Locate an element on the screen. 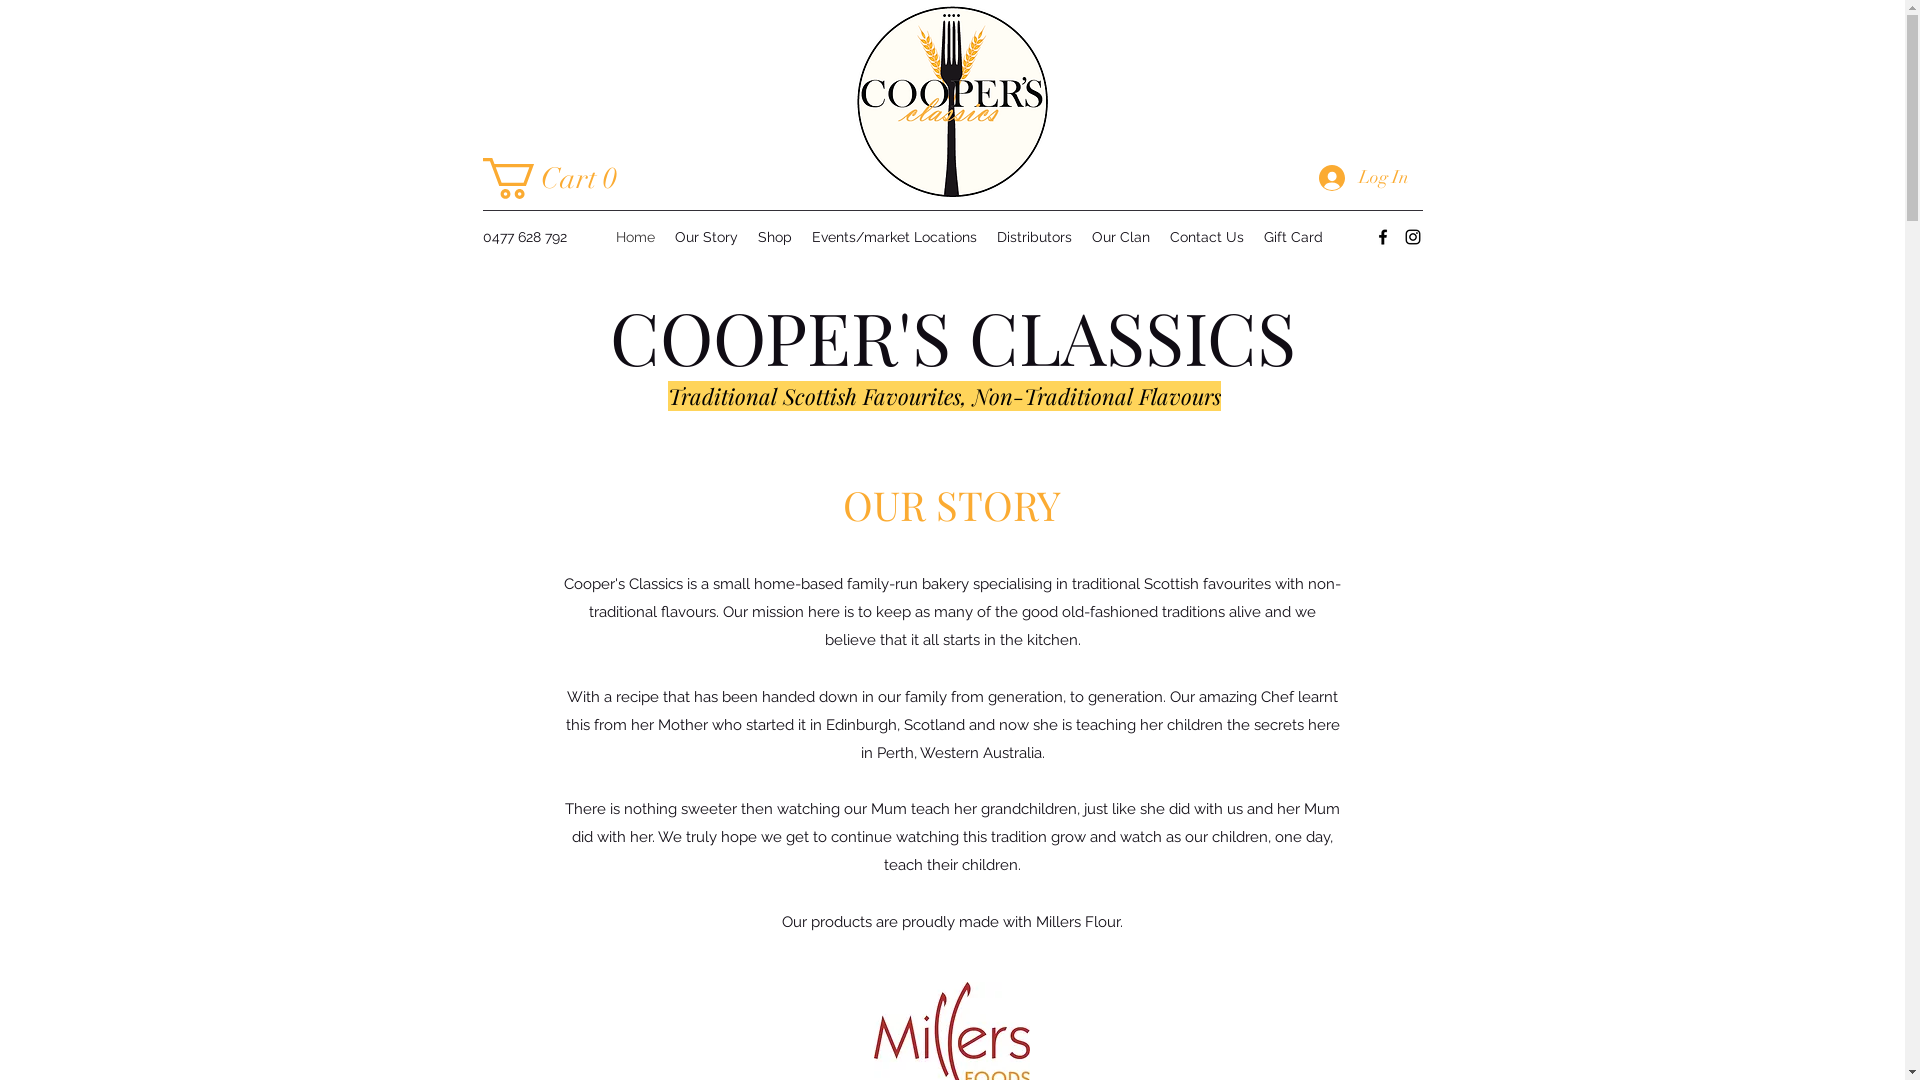 The width and height of the screenshot is (1920, 1080). Distributors is located at coordinates (1034, 237).